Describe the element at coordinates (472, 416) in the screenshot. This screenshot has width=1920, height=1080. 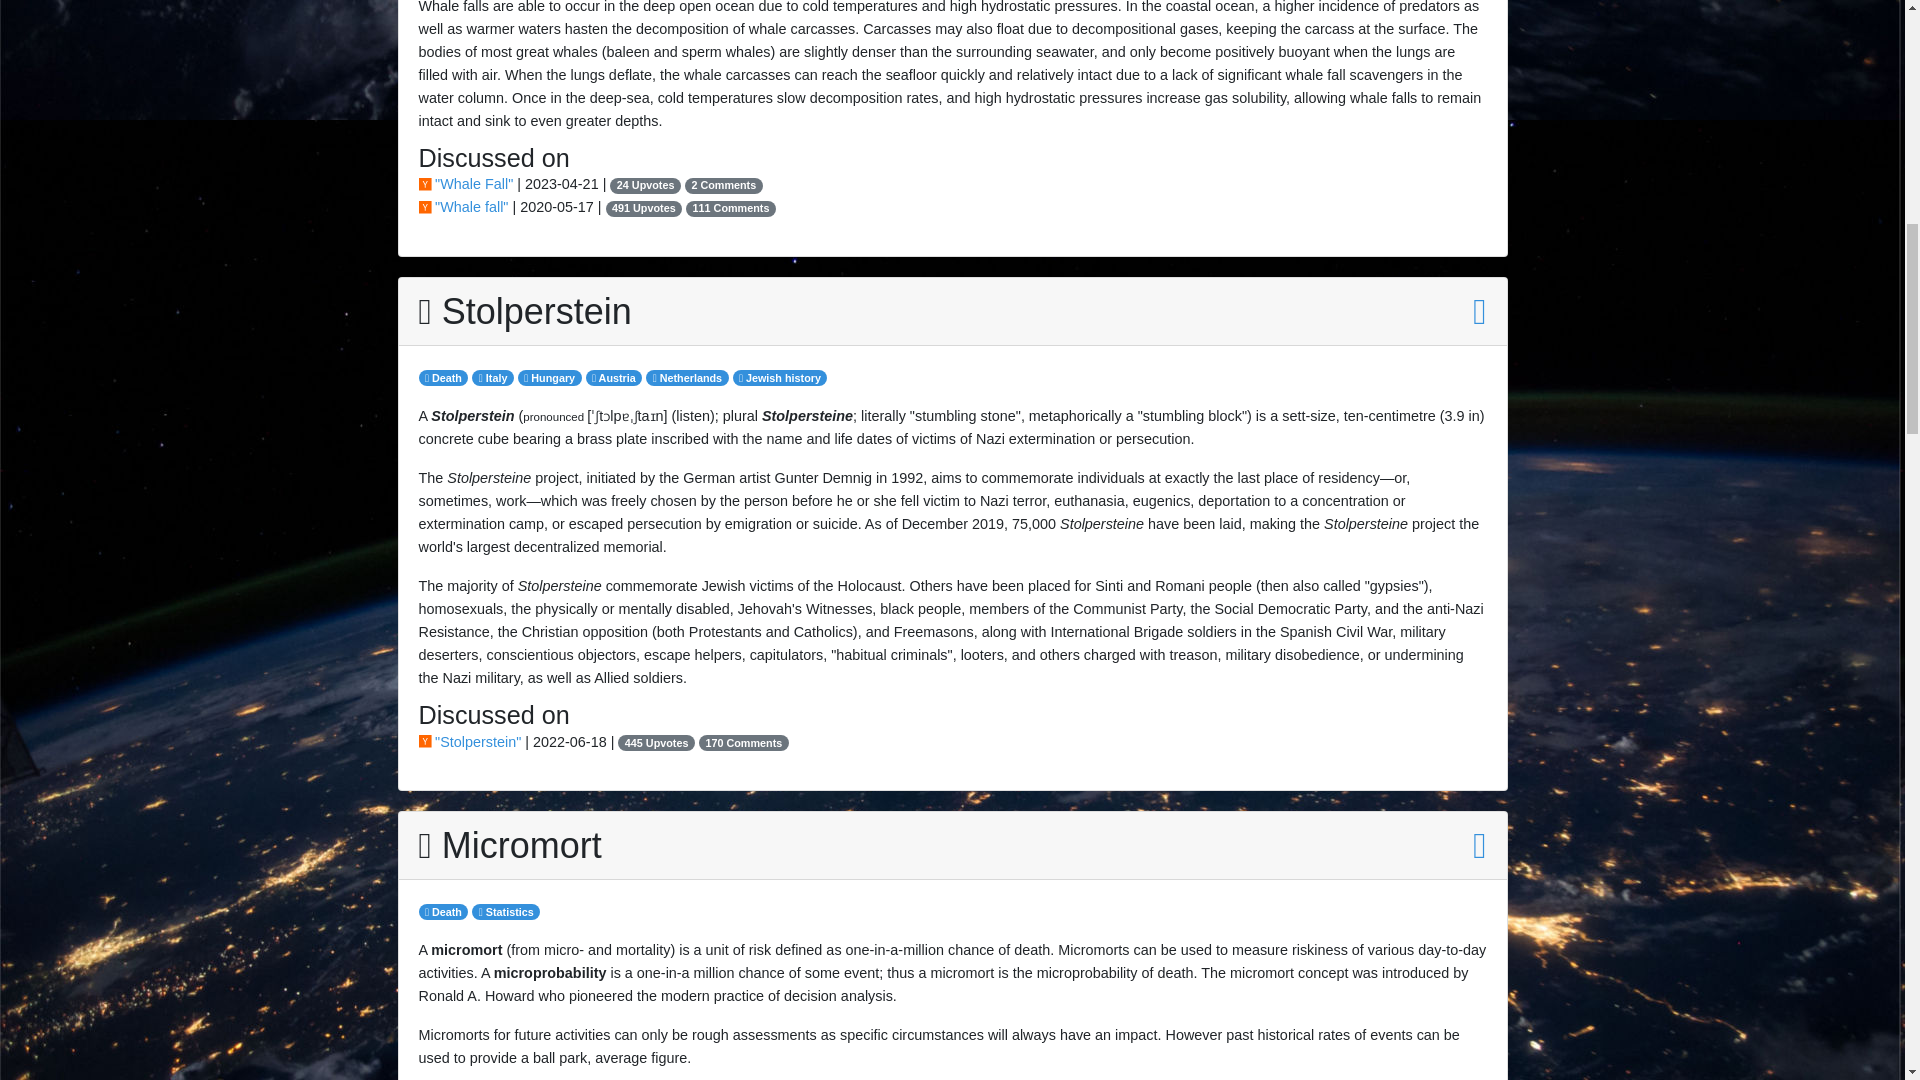
I see `German-language text` at that location.